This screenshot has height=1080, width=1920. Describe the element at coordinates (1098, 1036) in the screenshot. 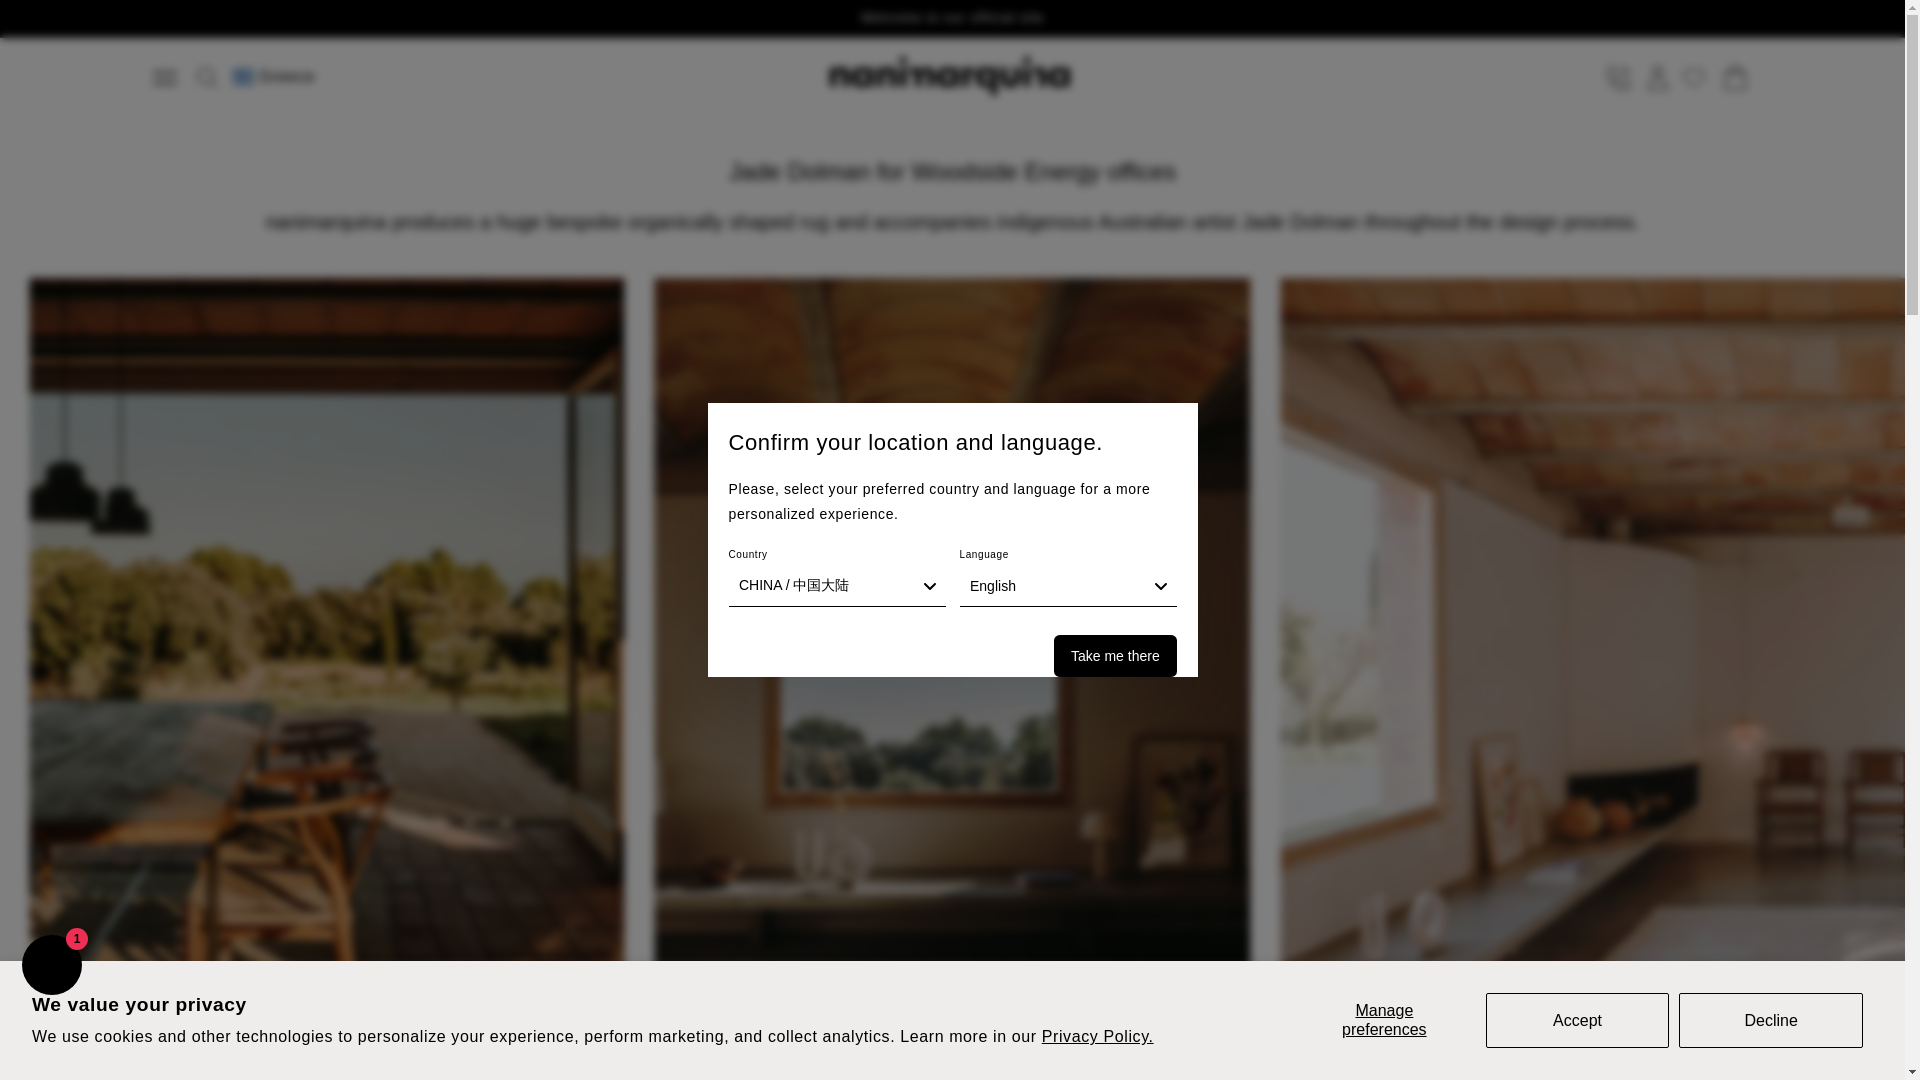

I see `Privacy Policy.` at that location.